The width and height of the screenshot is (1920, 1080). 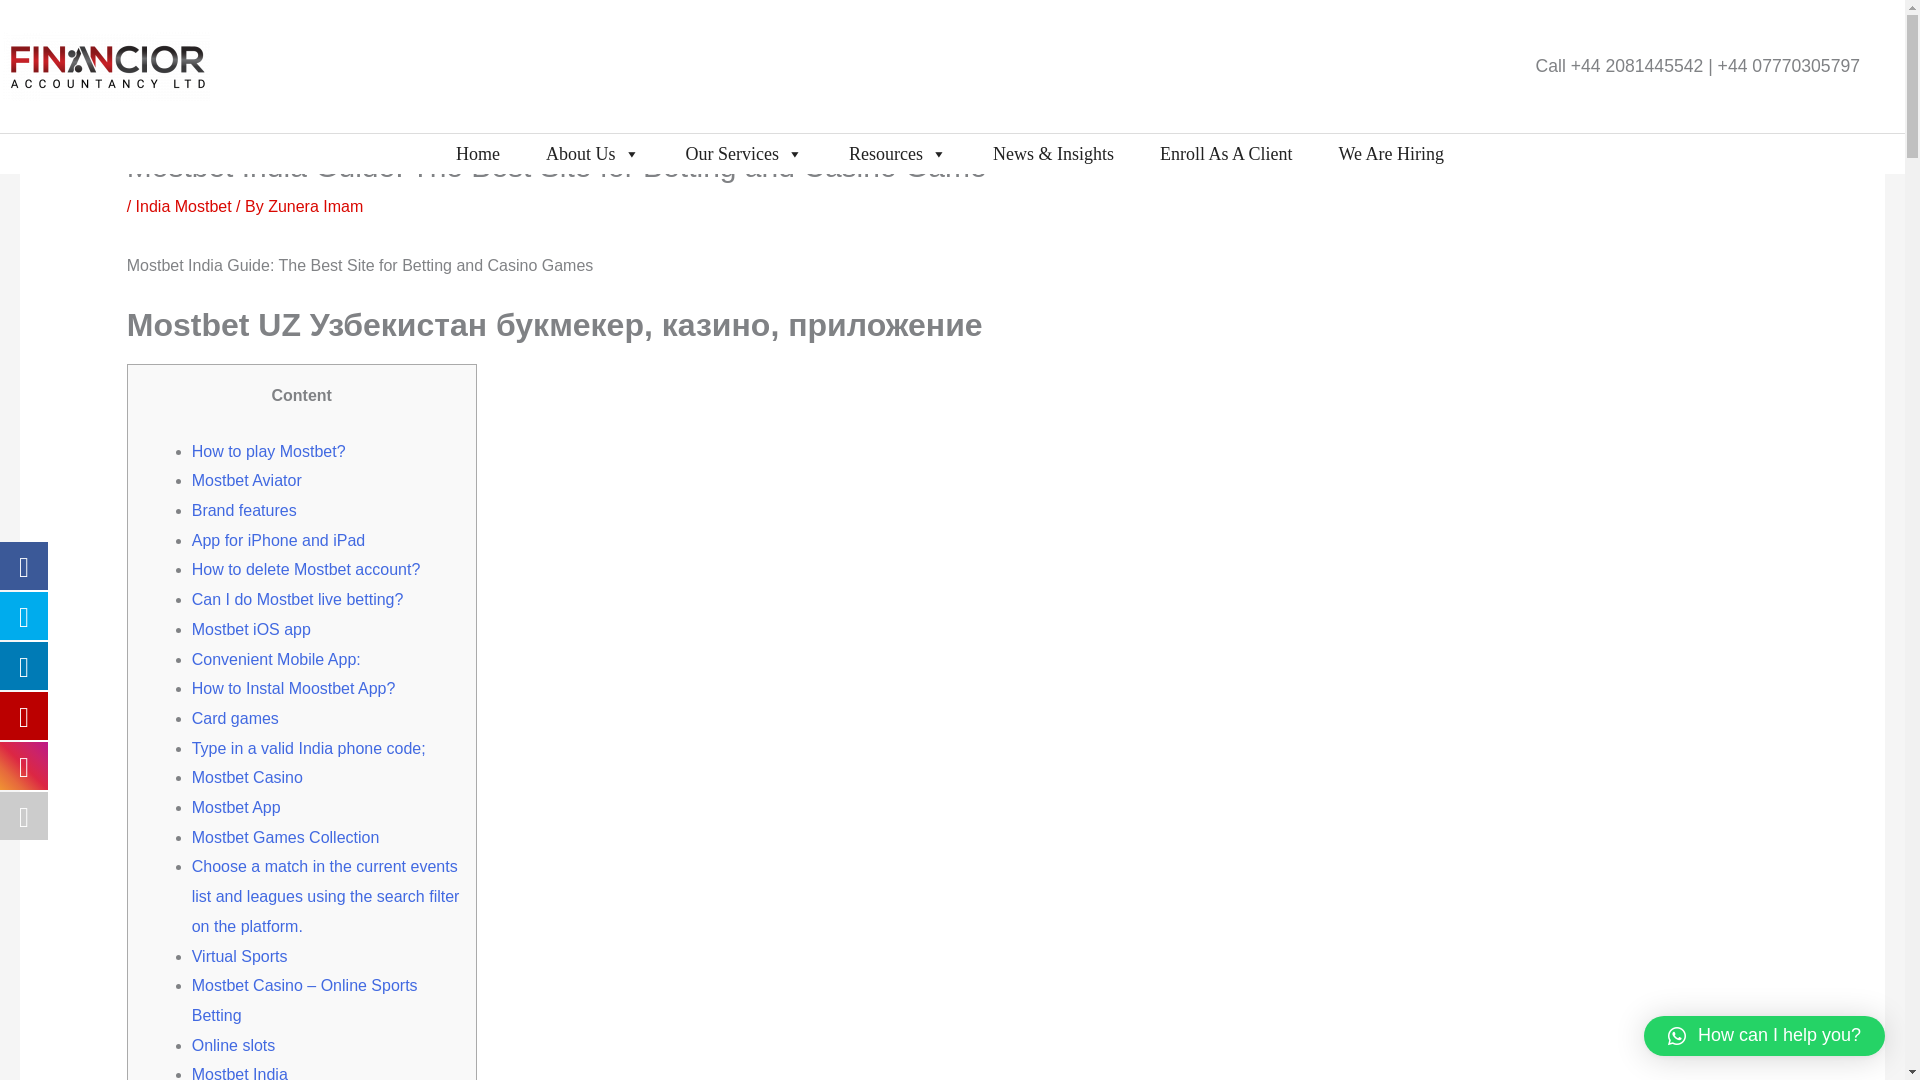 I want to click on India Mostbet, so click(x=184, y=206).